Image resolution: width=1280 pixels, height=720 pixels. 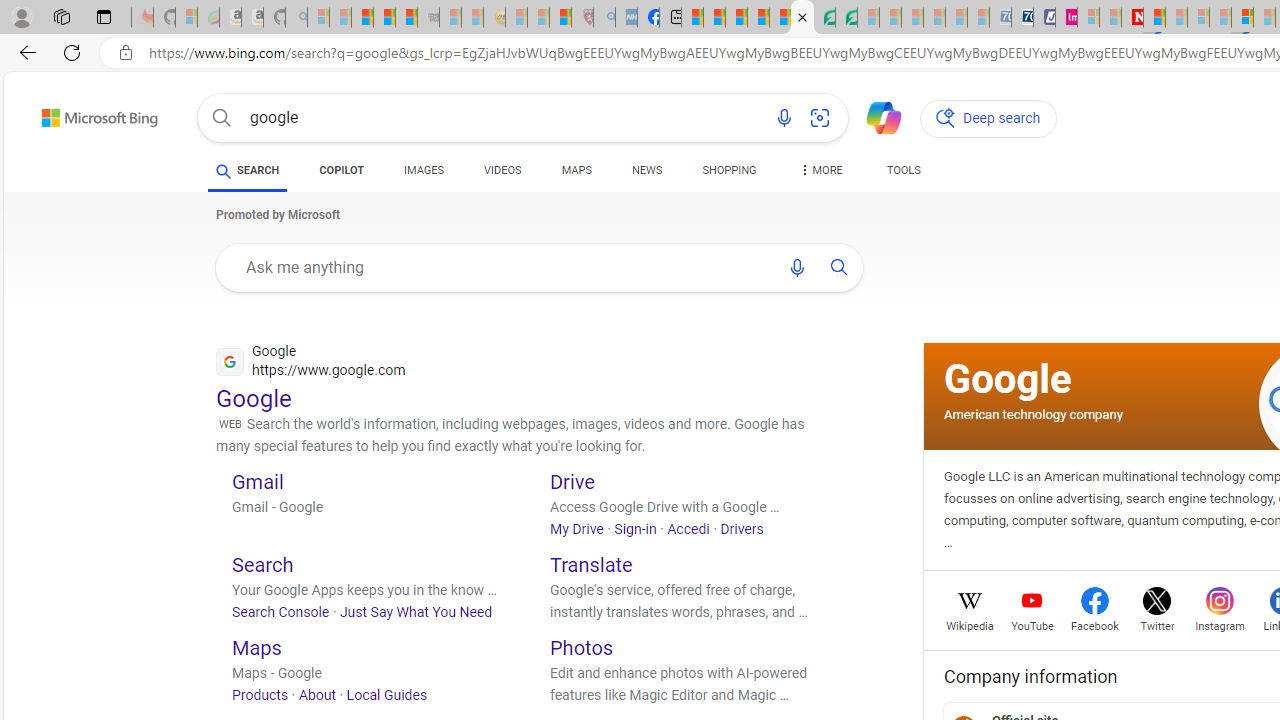 I want to click on Maps, so click(x=256, y=648).